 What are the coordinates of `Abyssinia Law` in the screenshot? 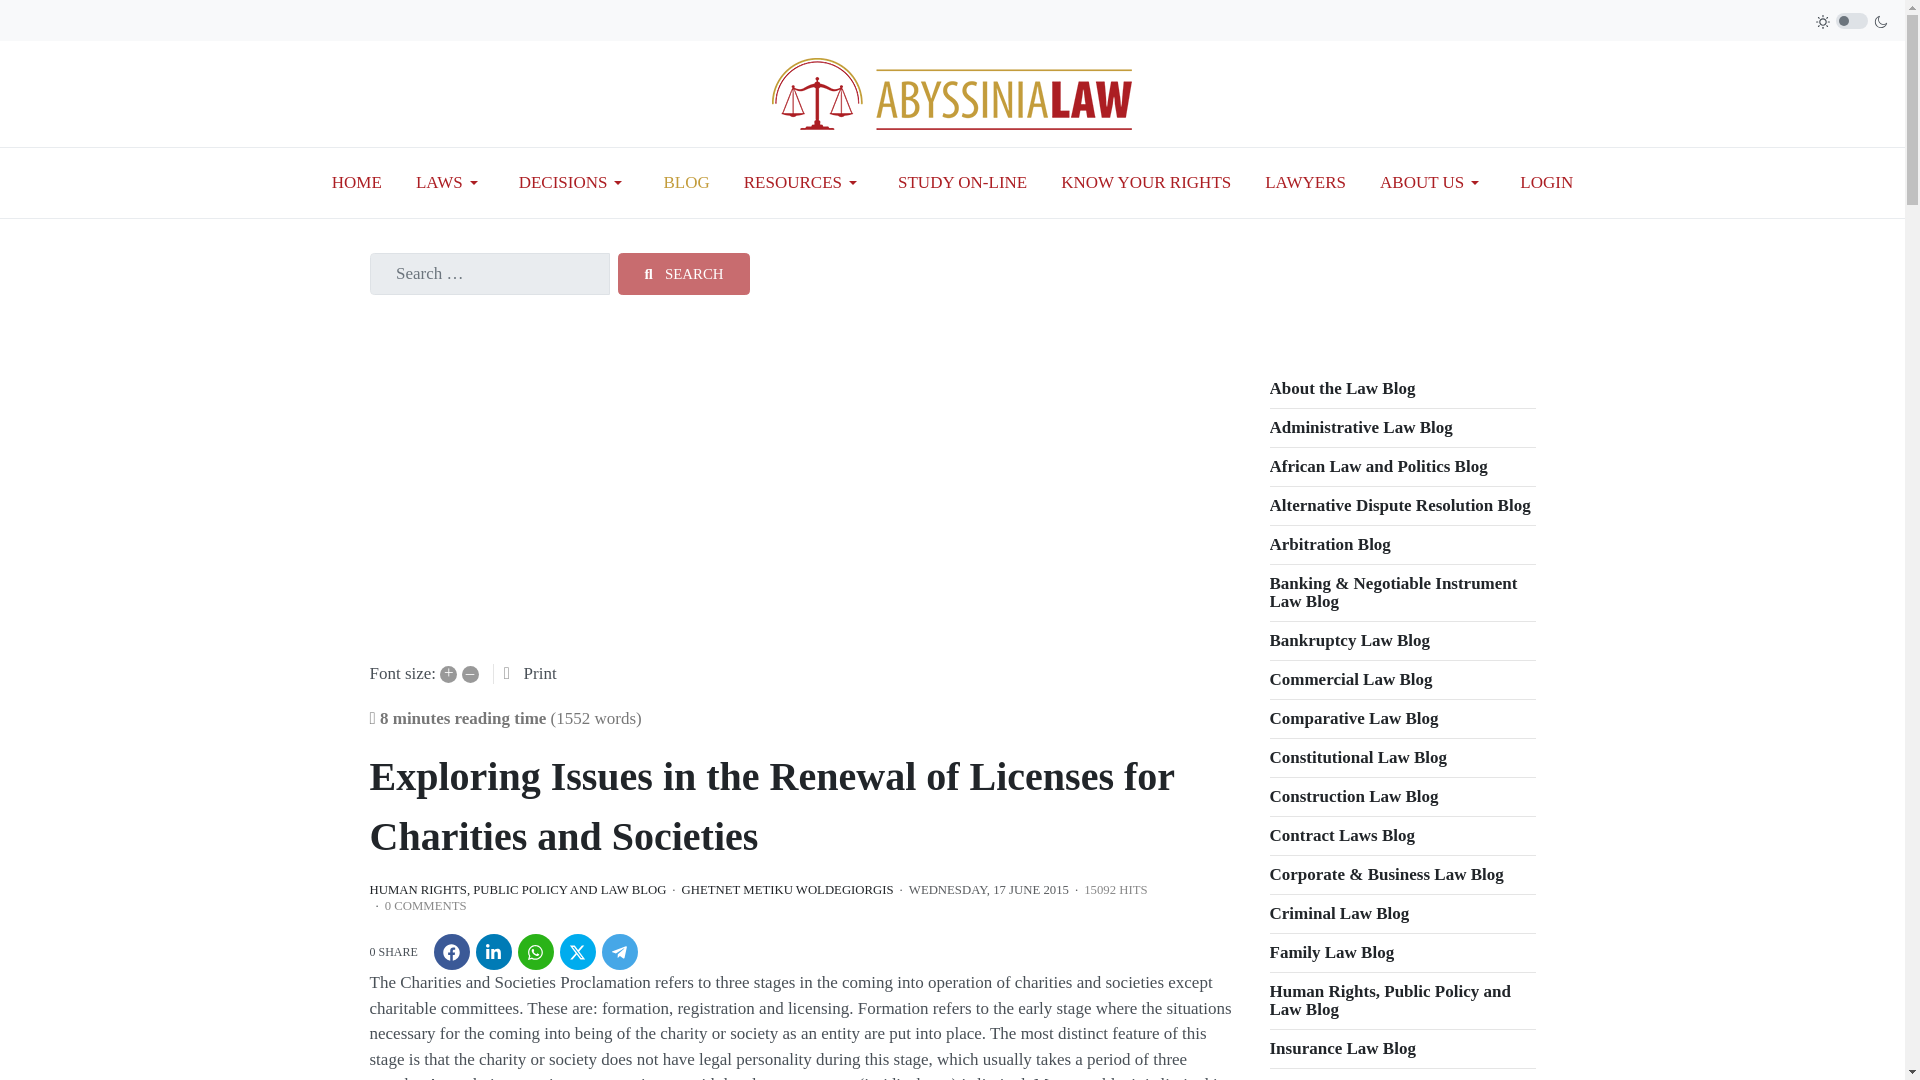 It's located at (952, 92).